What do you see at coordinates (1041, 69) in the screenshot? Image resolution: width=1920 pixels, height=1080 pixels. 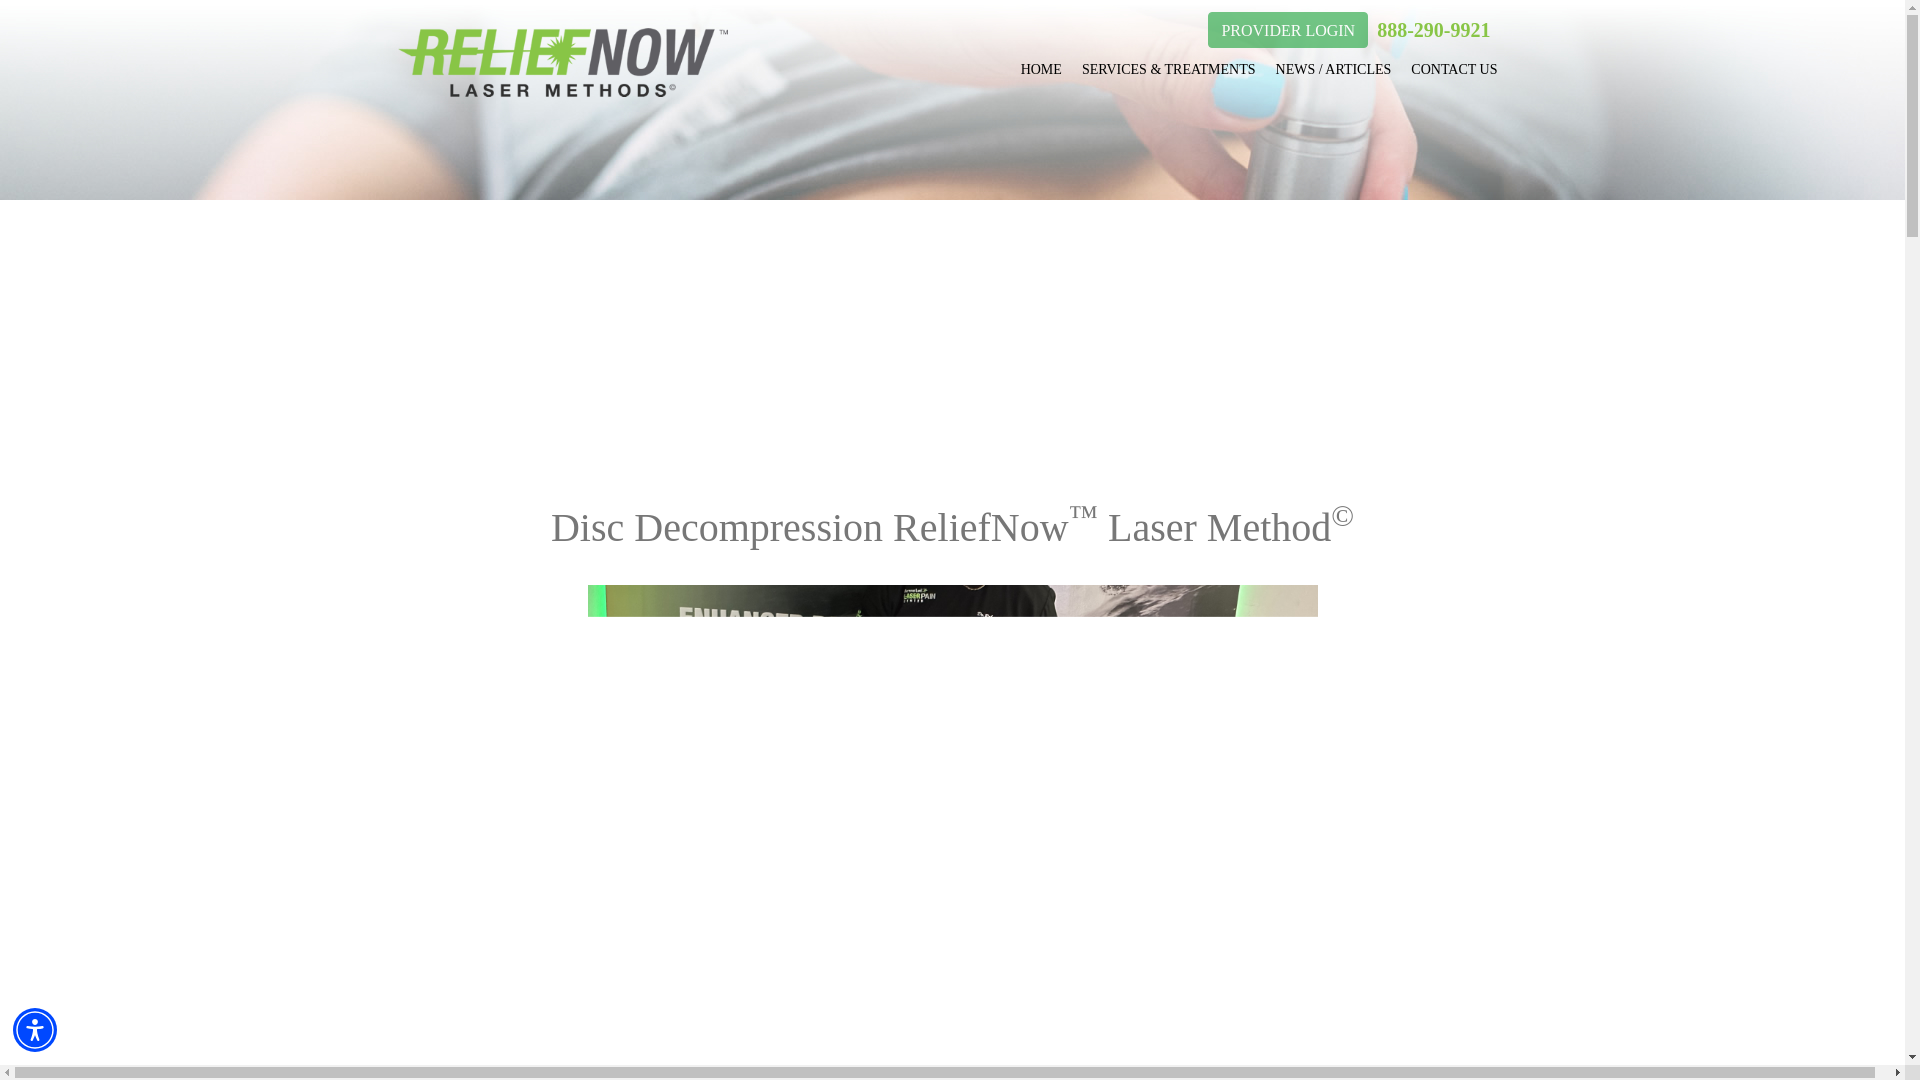 I see `HOME` at bounding box center [1041, 69].